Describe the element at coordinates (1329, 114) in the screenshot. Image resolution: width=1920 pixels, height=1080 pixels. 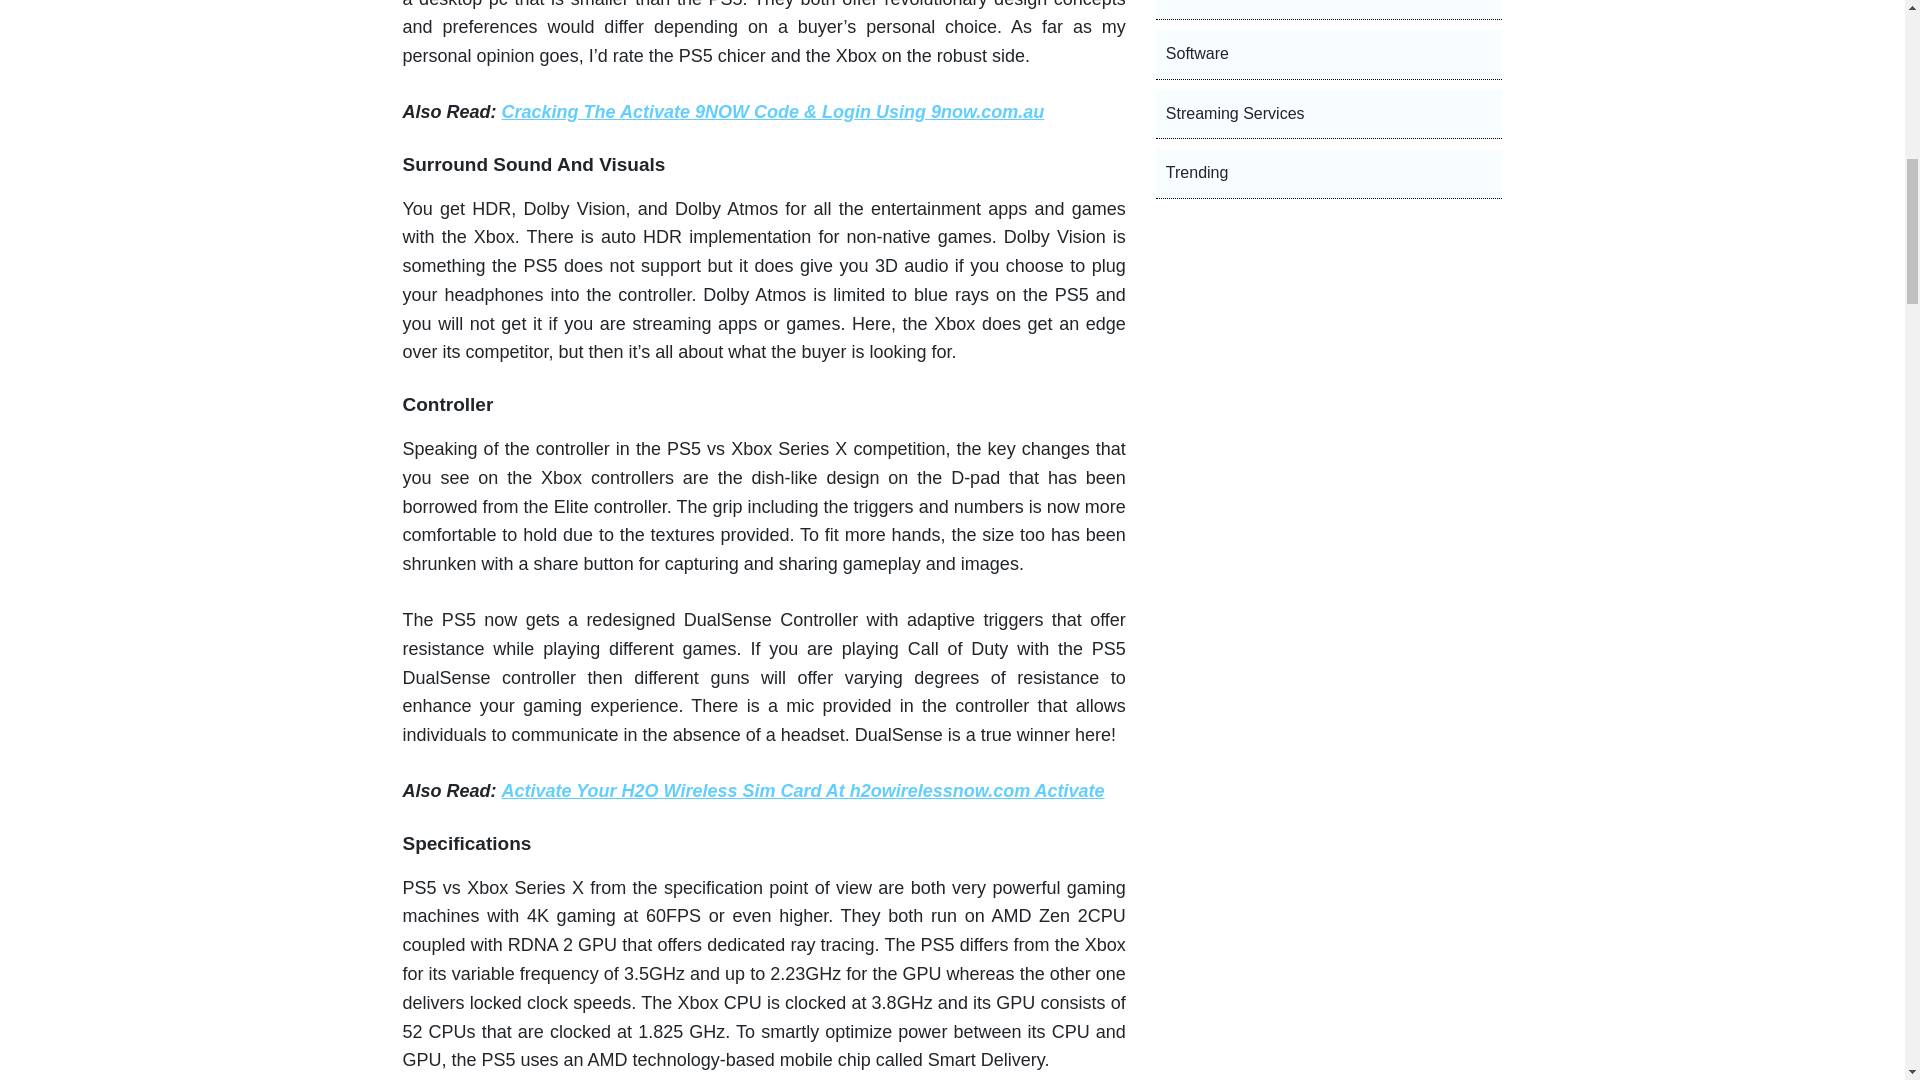
I see `Streaming Services` at that location.